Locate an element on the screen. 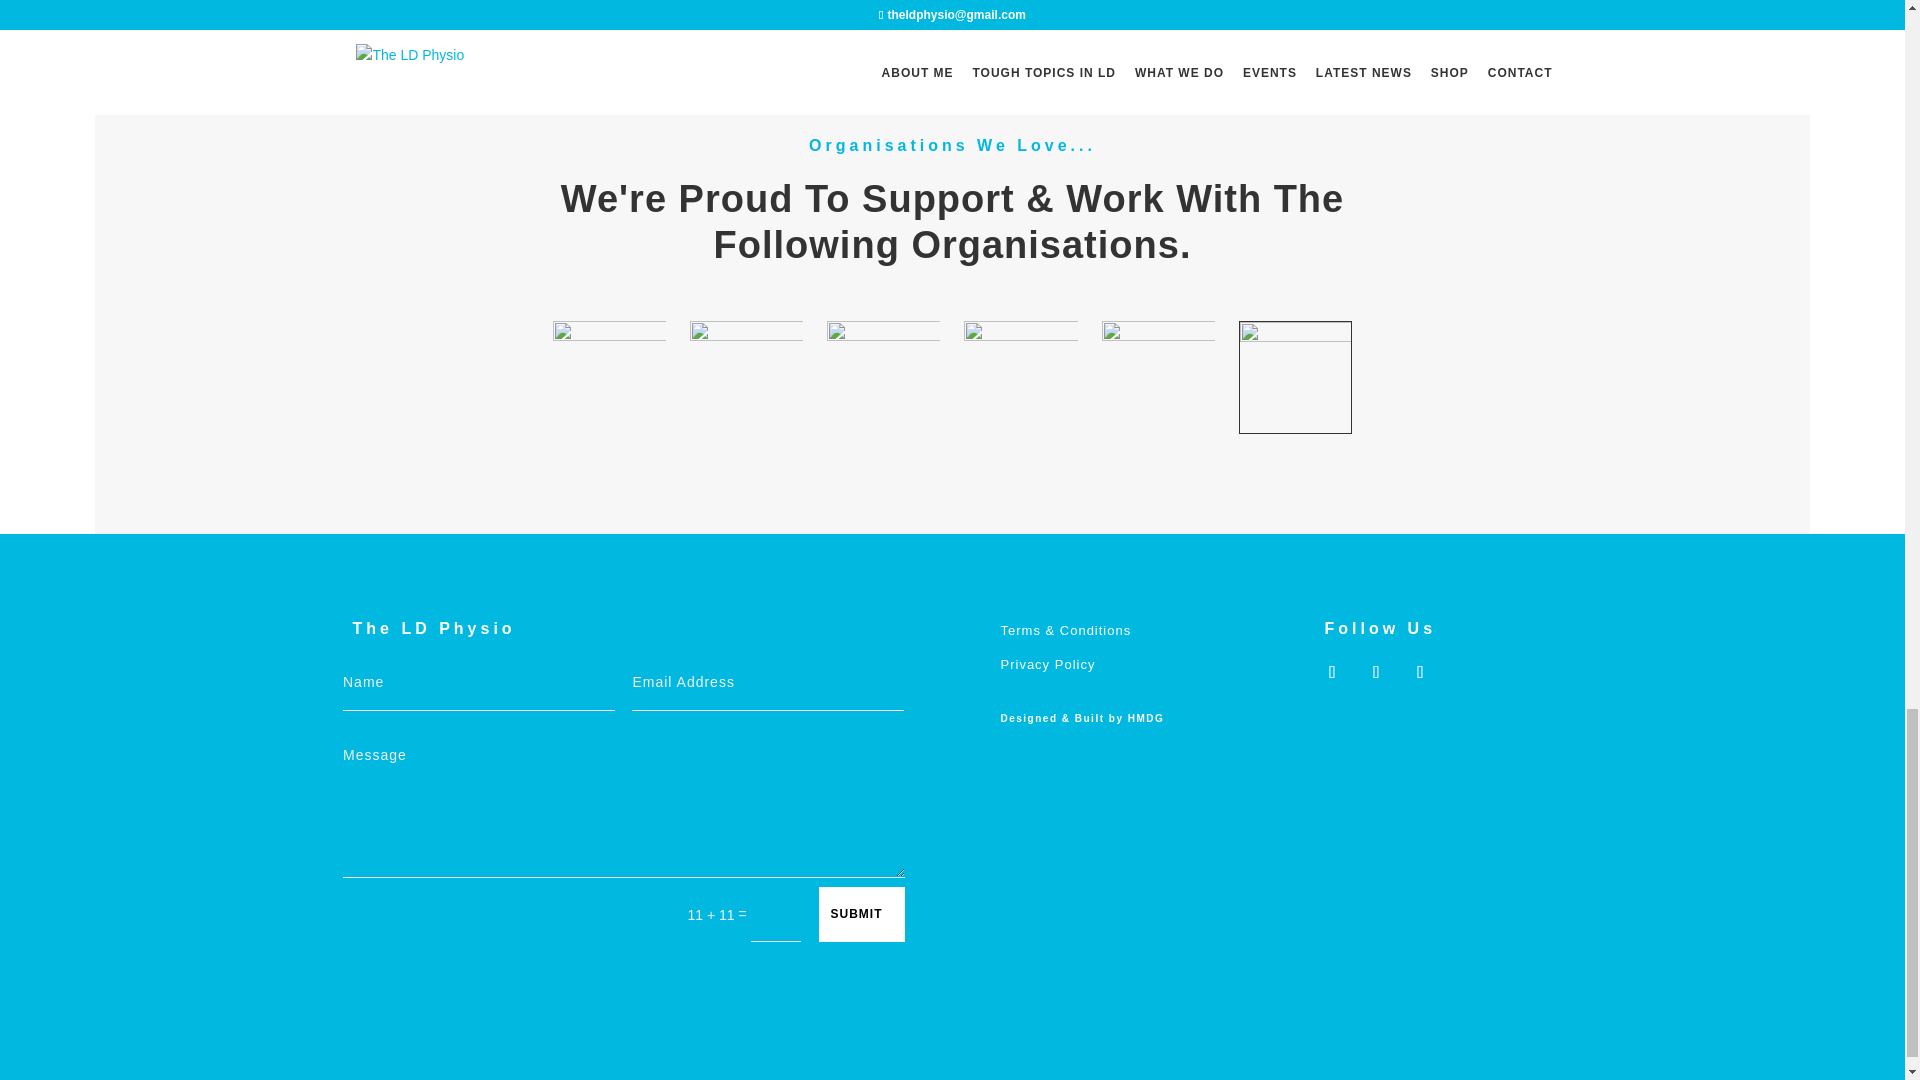 Image resolution: width=1920 pixels, height=1080 pixels. acppld is located at coordinates (746, 377).